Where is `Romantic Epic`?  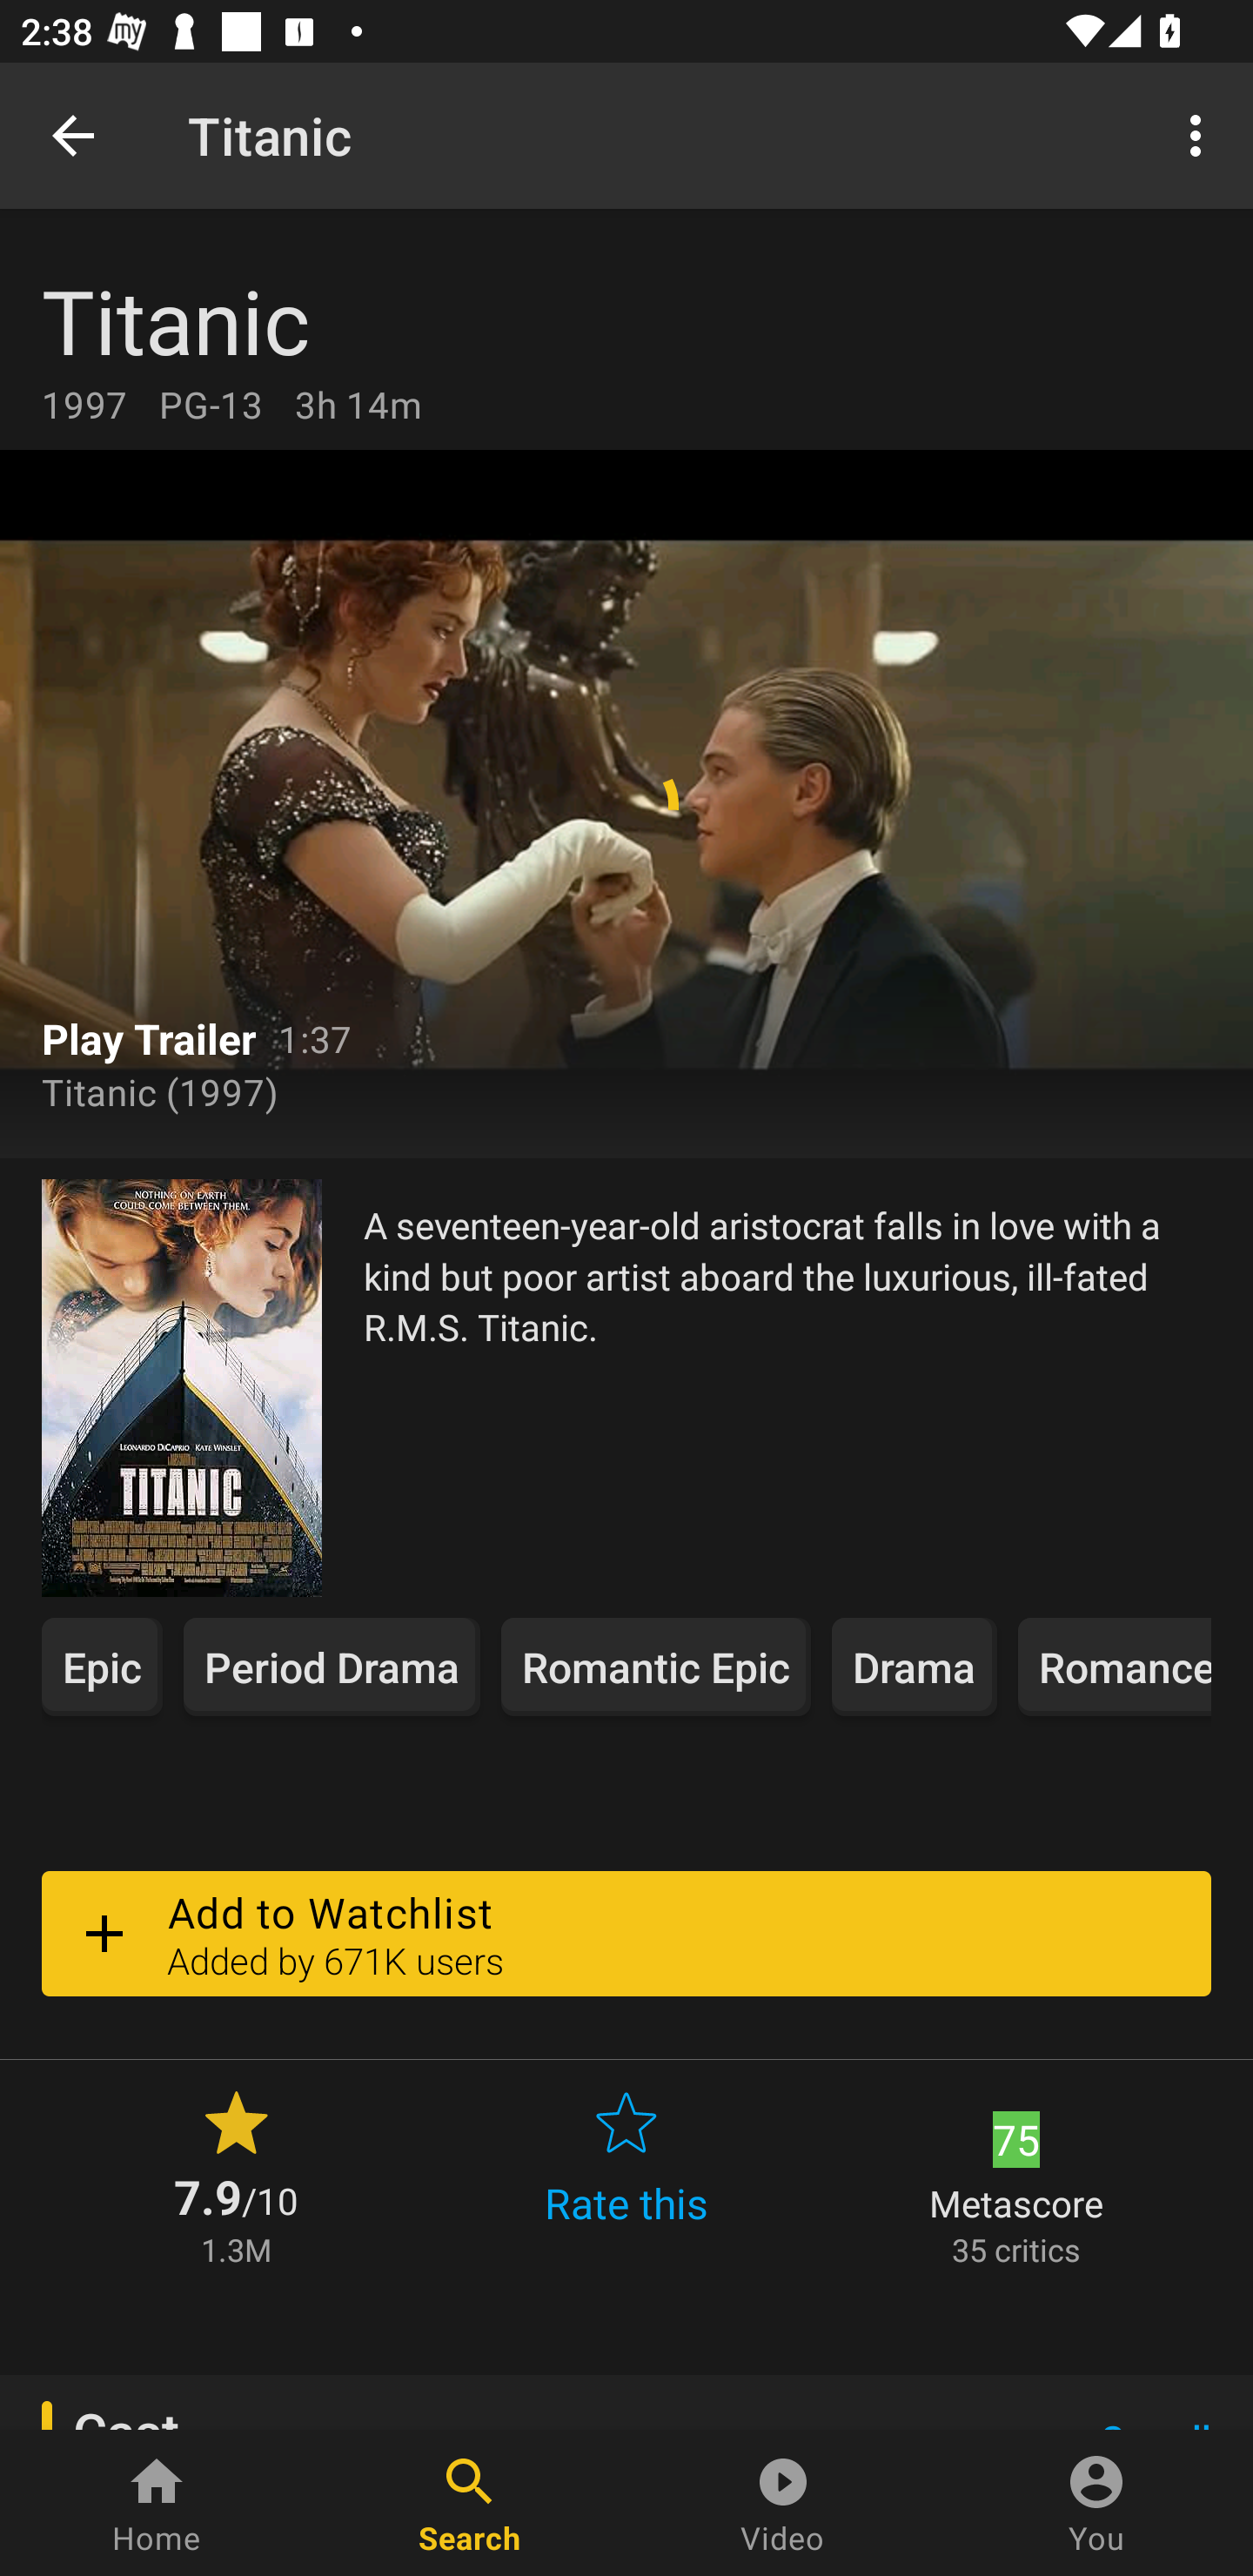 Romantic Epic is located at coordinates (656, 1666).